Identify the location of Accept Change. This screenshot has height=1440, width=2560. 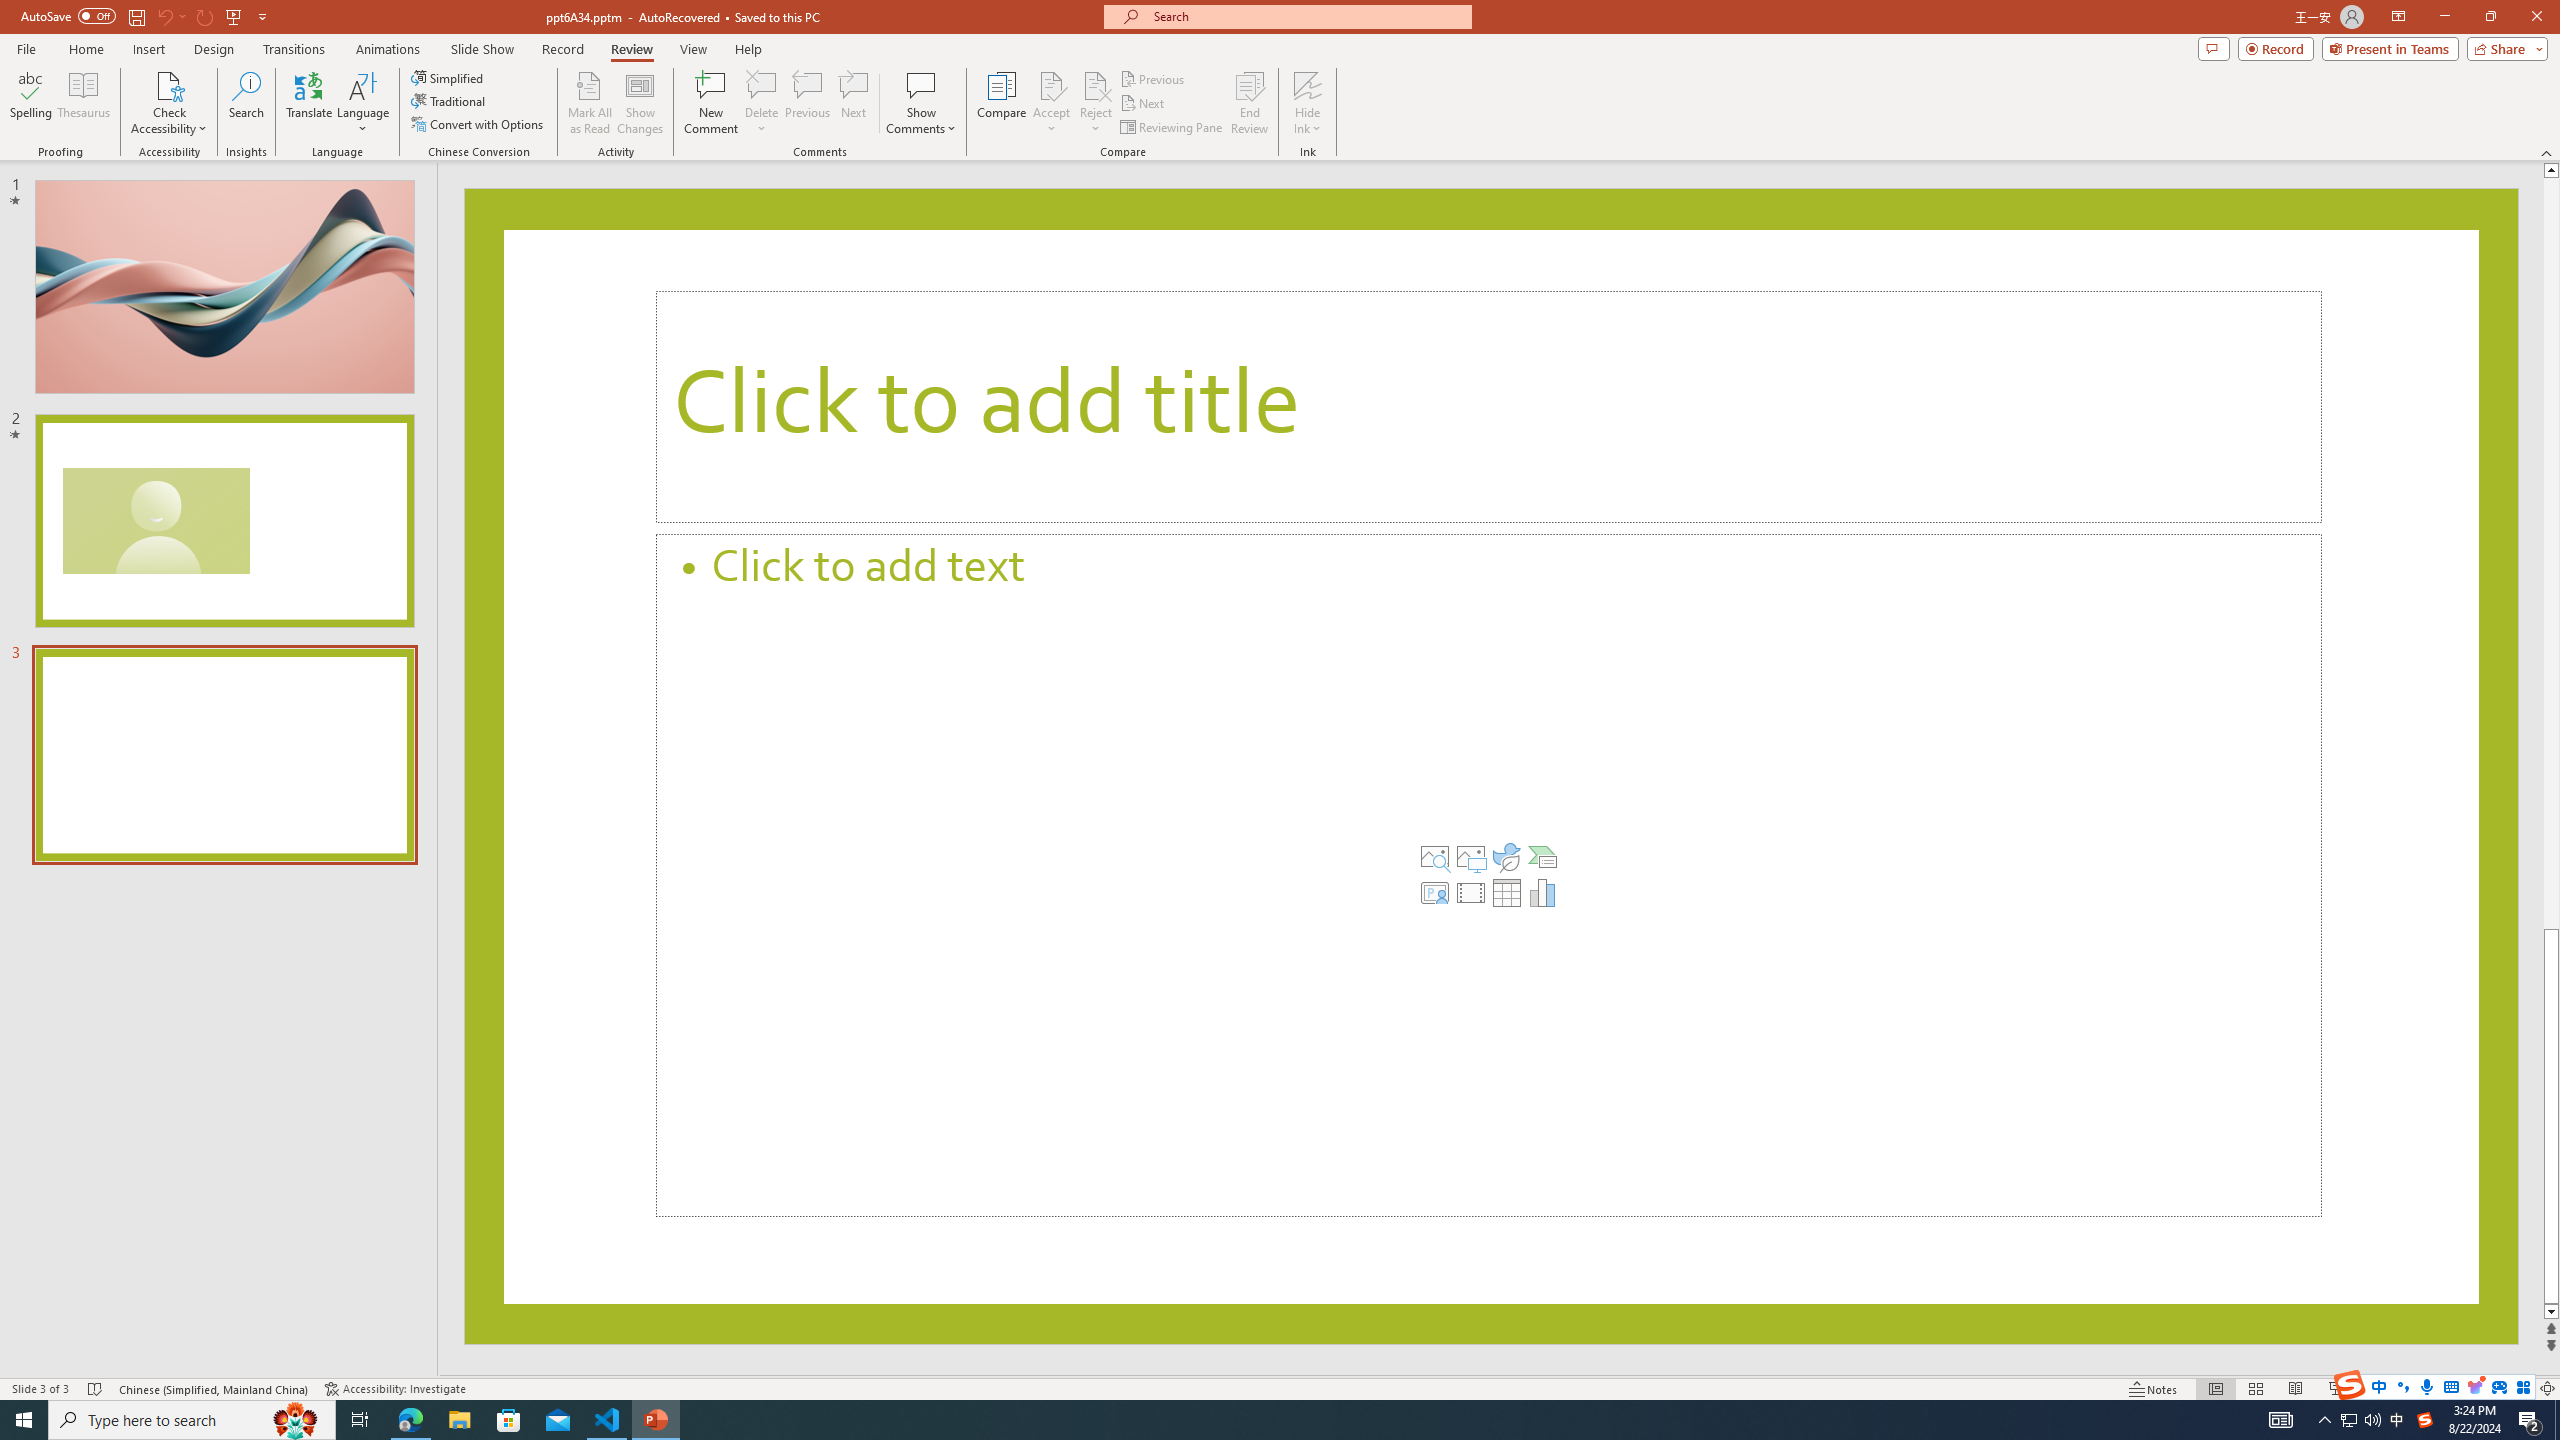
(1052, 85).